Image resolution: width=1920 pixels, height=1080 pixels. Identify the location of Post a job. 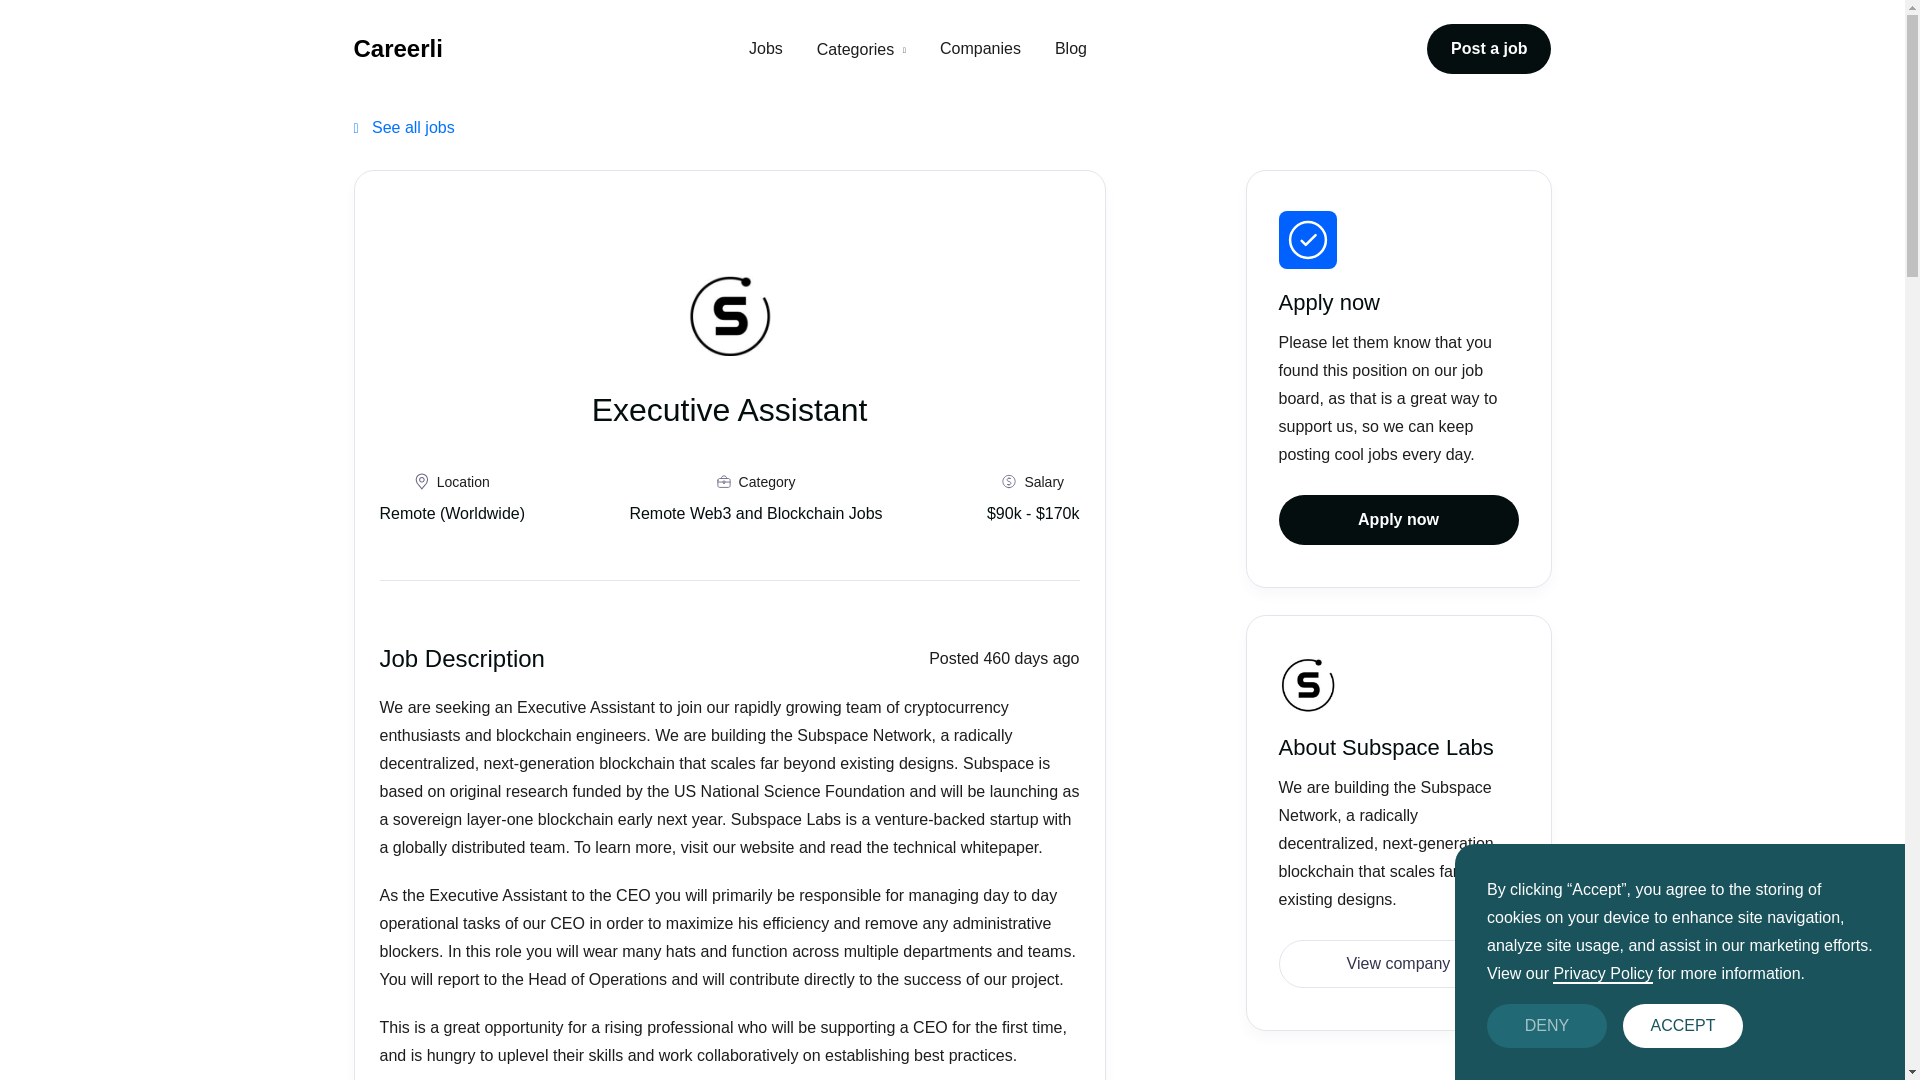
(1488, 48).